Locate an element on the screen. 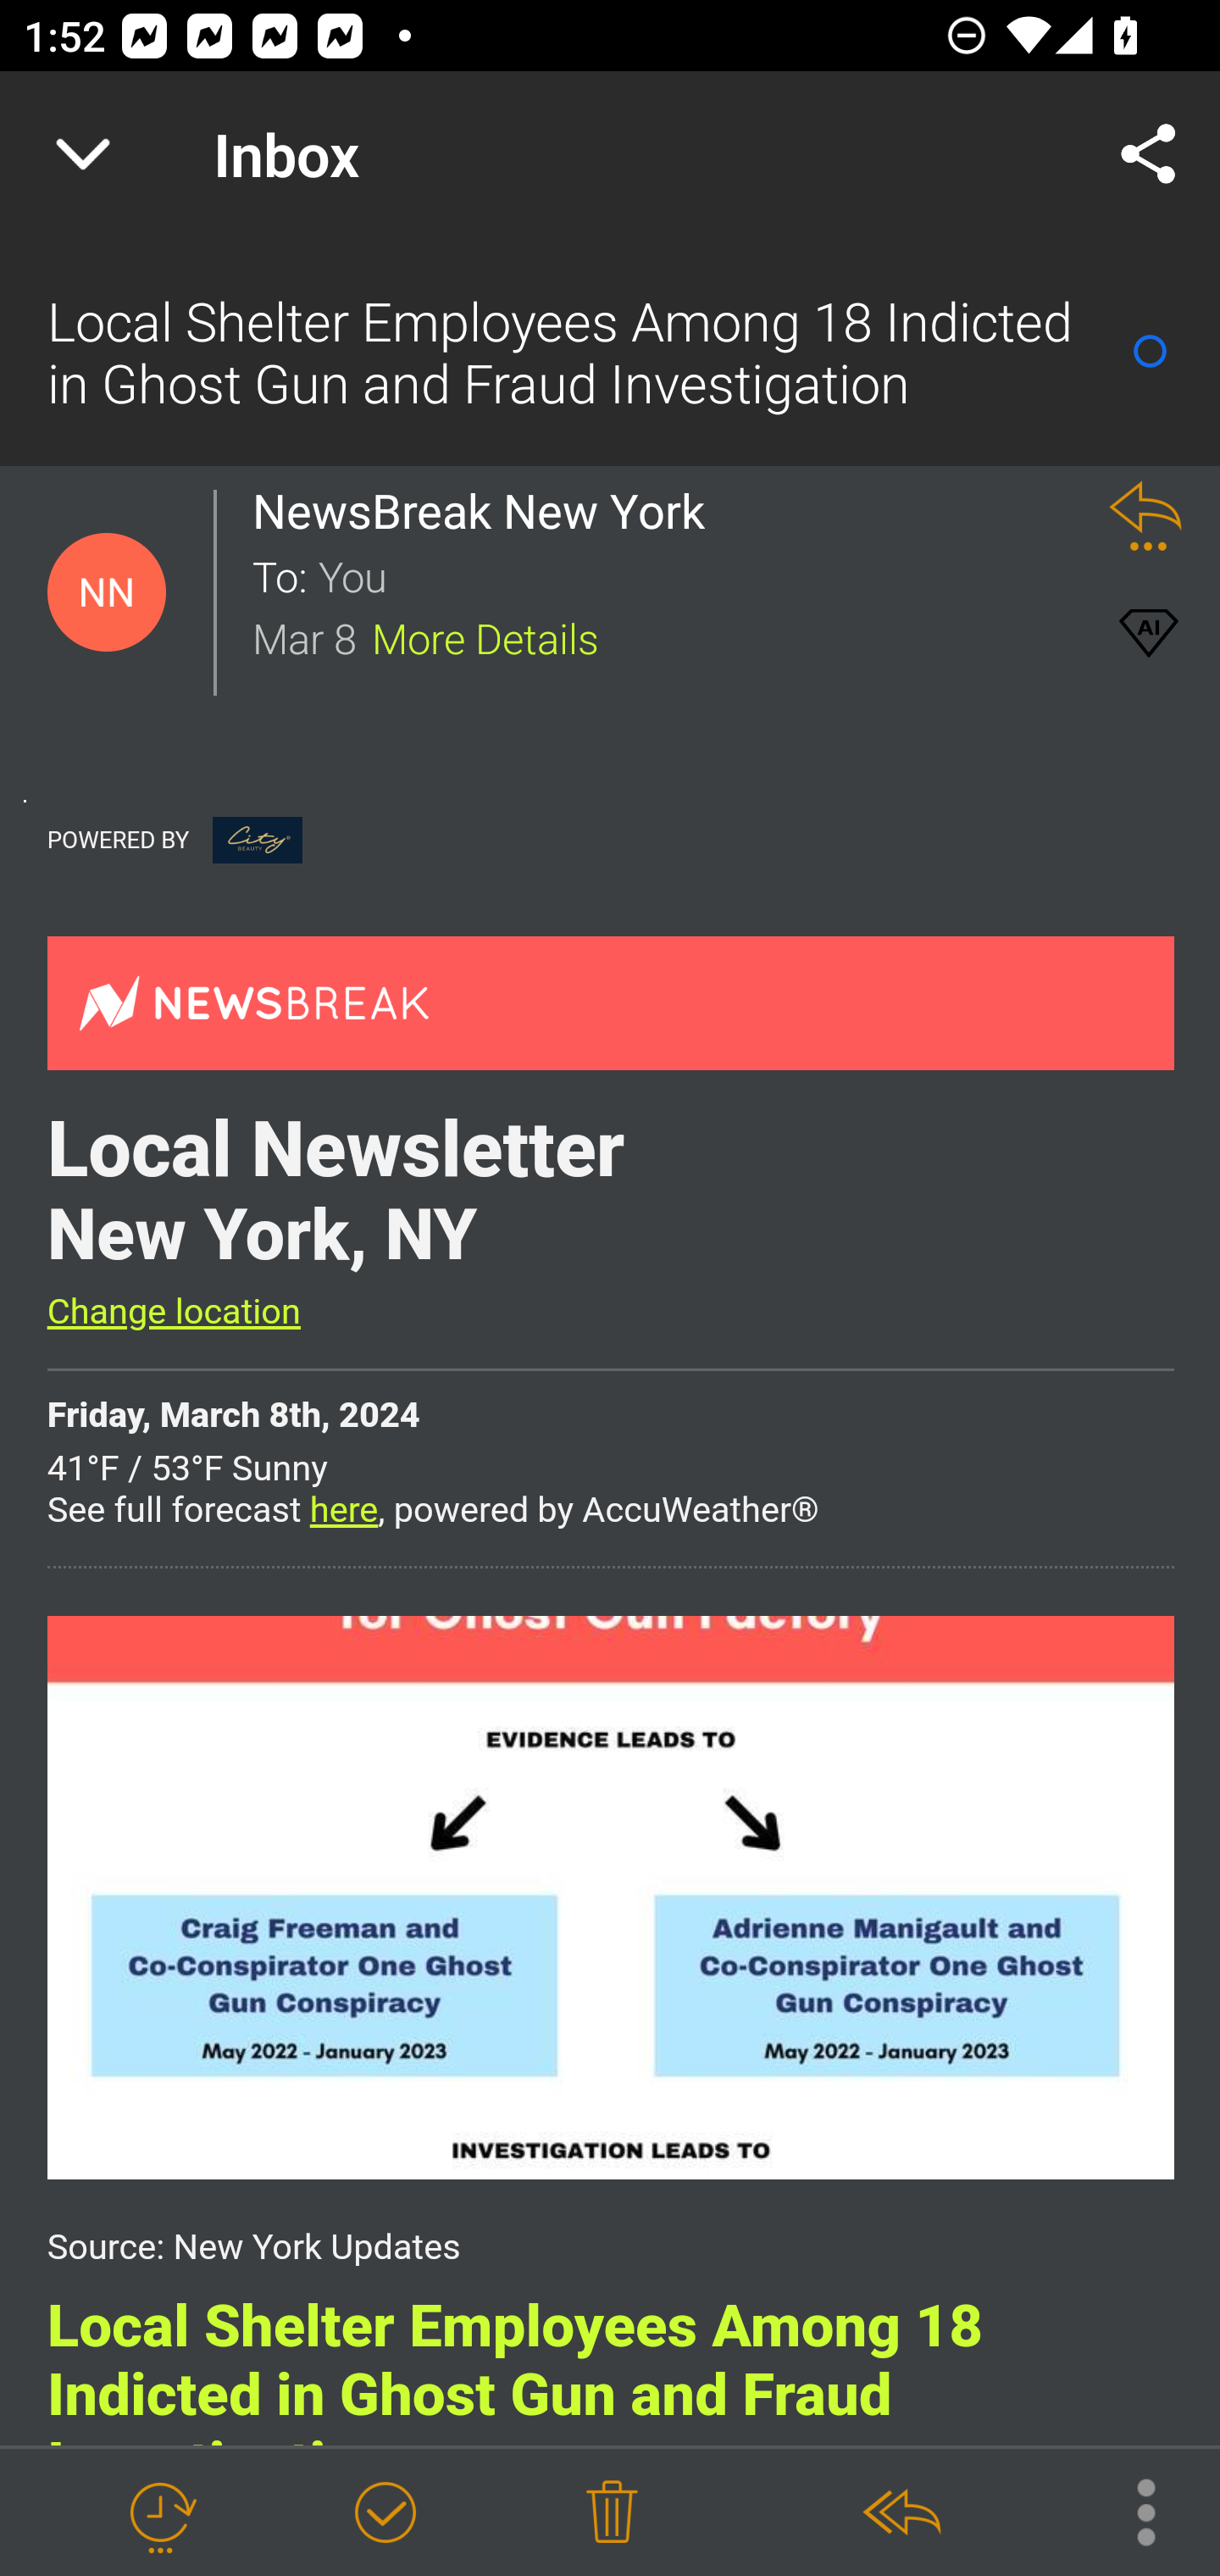 The width and height of the screenshot is (1220, 2576). here is located at coordinates (344, 1510).